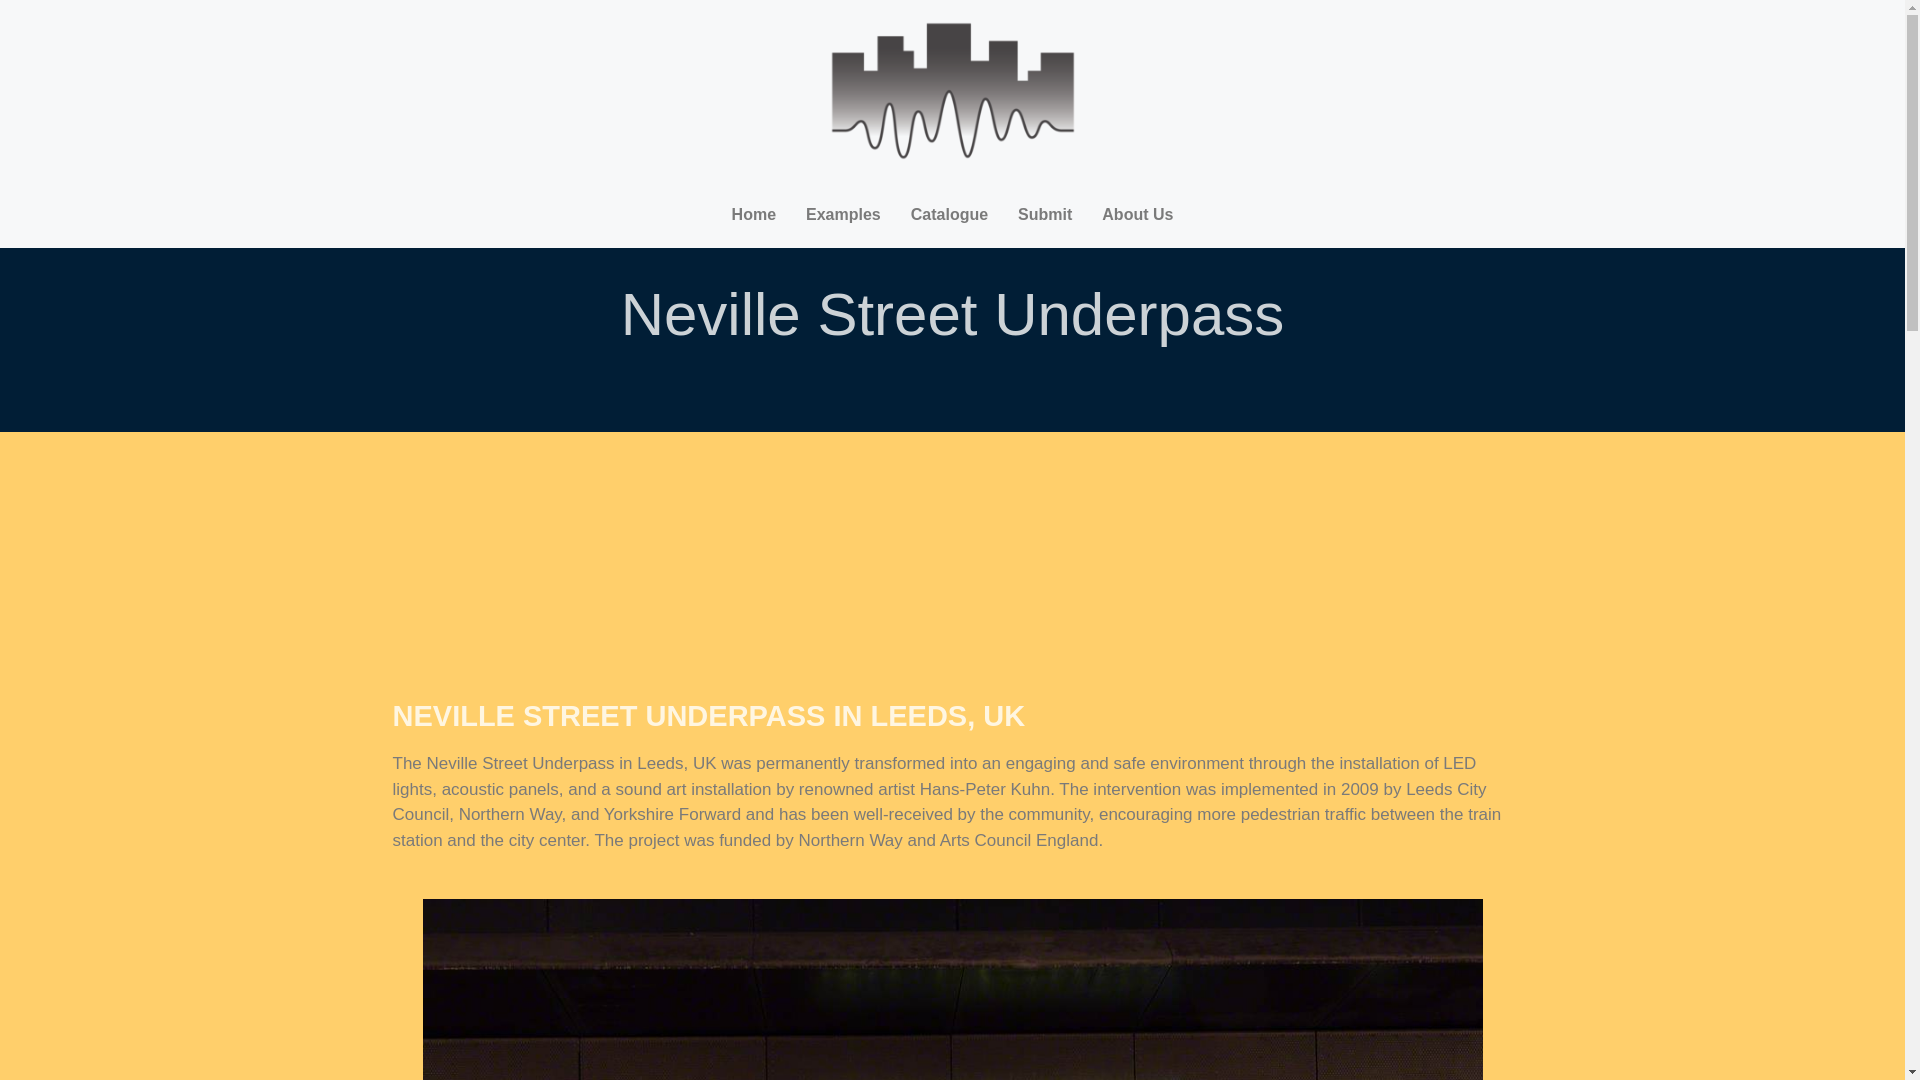 This screenshot has height=1080, width=1920. Describe the element at coordinates (1044, 214) in the screenshot. I see `Submit` at that location.